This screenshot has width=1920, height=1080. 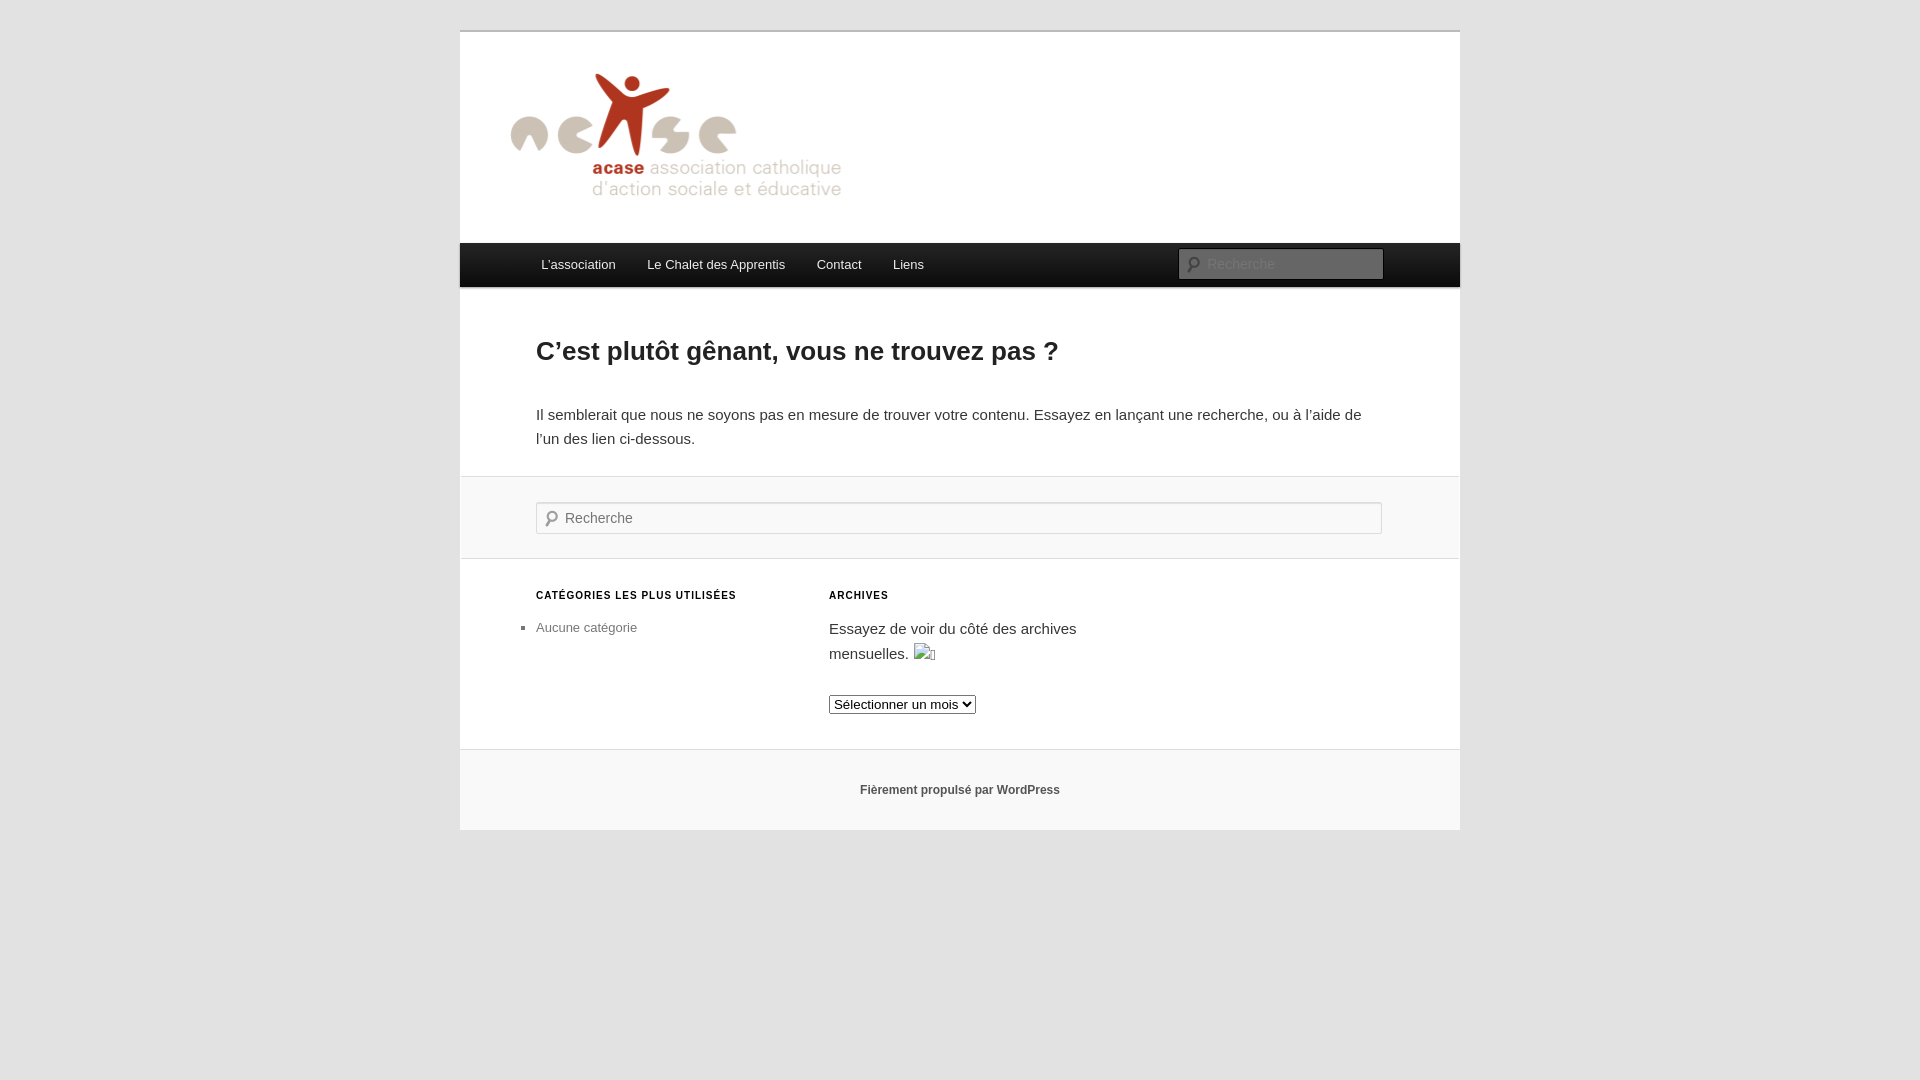 I want to click on Le Chalet des Apprentis, so click(x=716, y=264).